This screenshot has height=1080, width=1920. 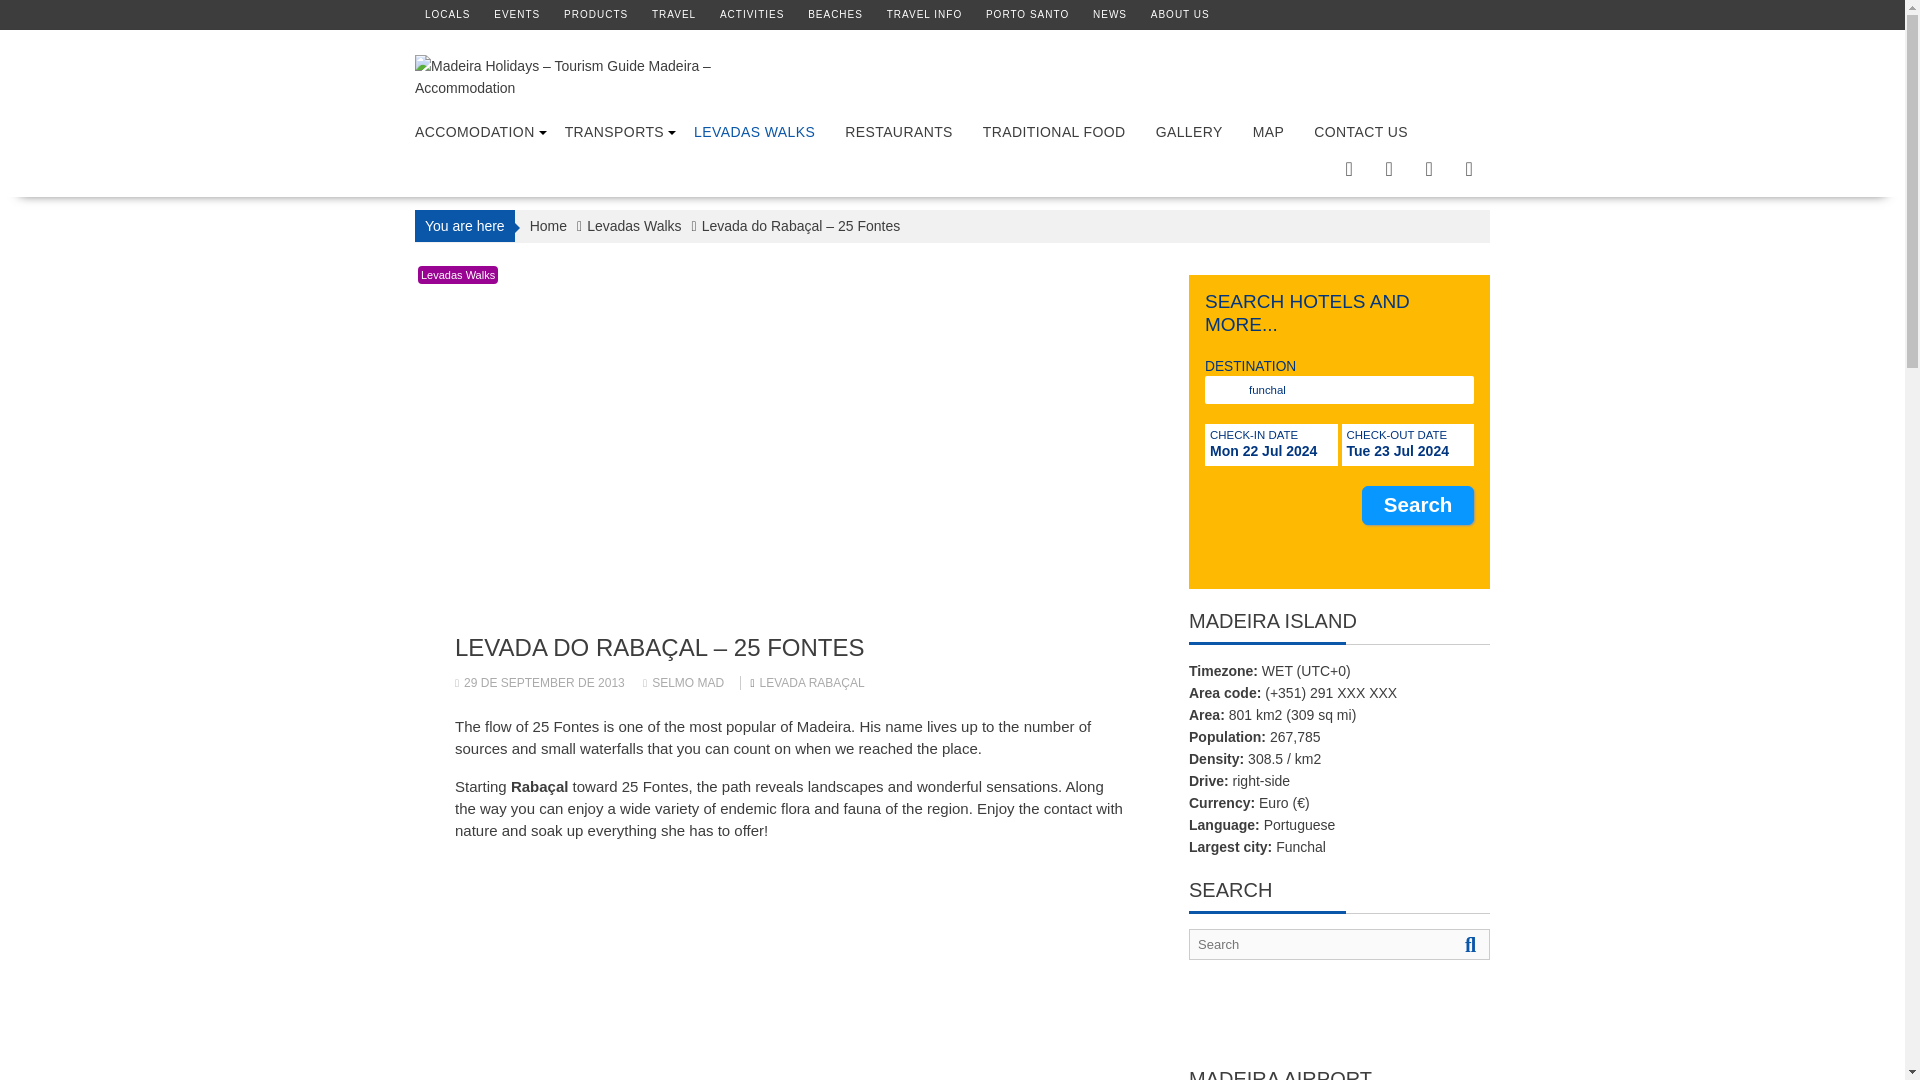 I want to click on Madeira Travel, so click(x=674, y=14).